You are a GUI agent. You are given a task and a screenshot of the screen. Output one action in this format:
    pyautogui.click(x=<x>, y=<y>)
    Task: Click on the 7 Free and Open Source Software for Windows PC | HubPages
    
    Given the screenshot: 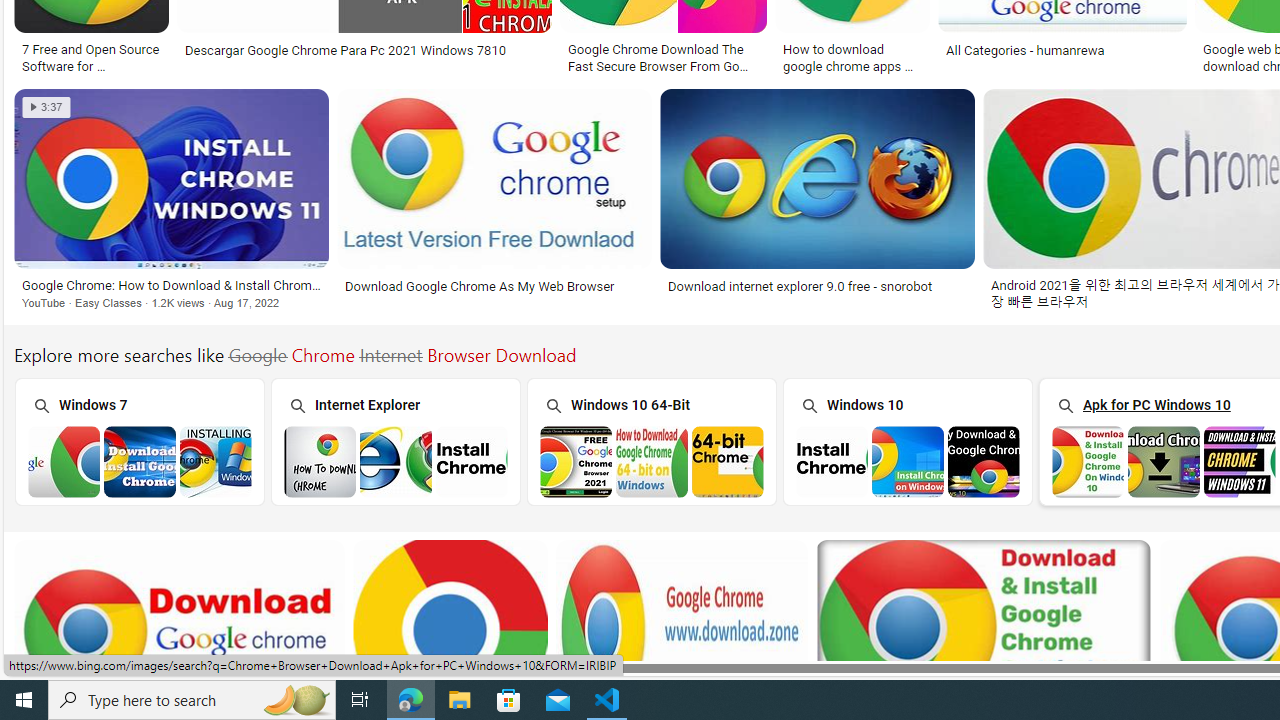 What is the action you would take?
    pyautogui.click(x=91, y=56)
    